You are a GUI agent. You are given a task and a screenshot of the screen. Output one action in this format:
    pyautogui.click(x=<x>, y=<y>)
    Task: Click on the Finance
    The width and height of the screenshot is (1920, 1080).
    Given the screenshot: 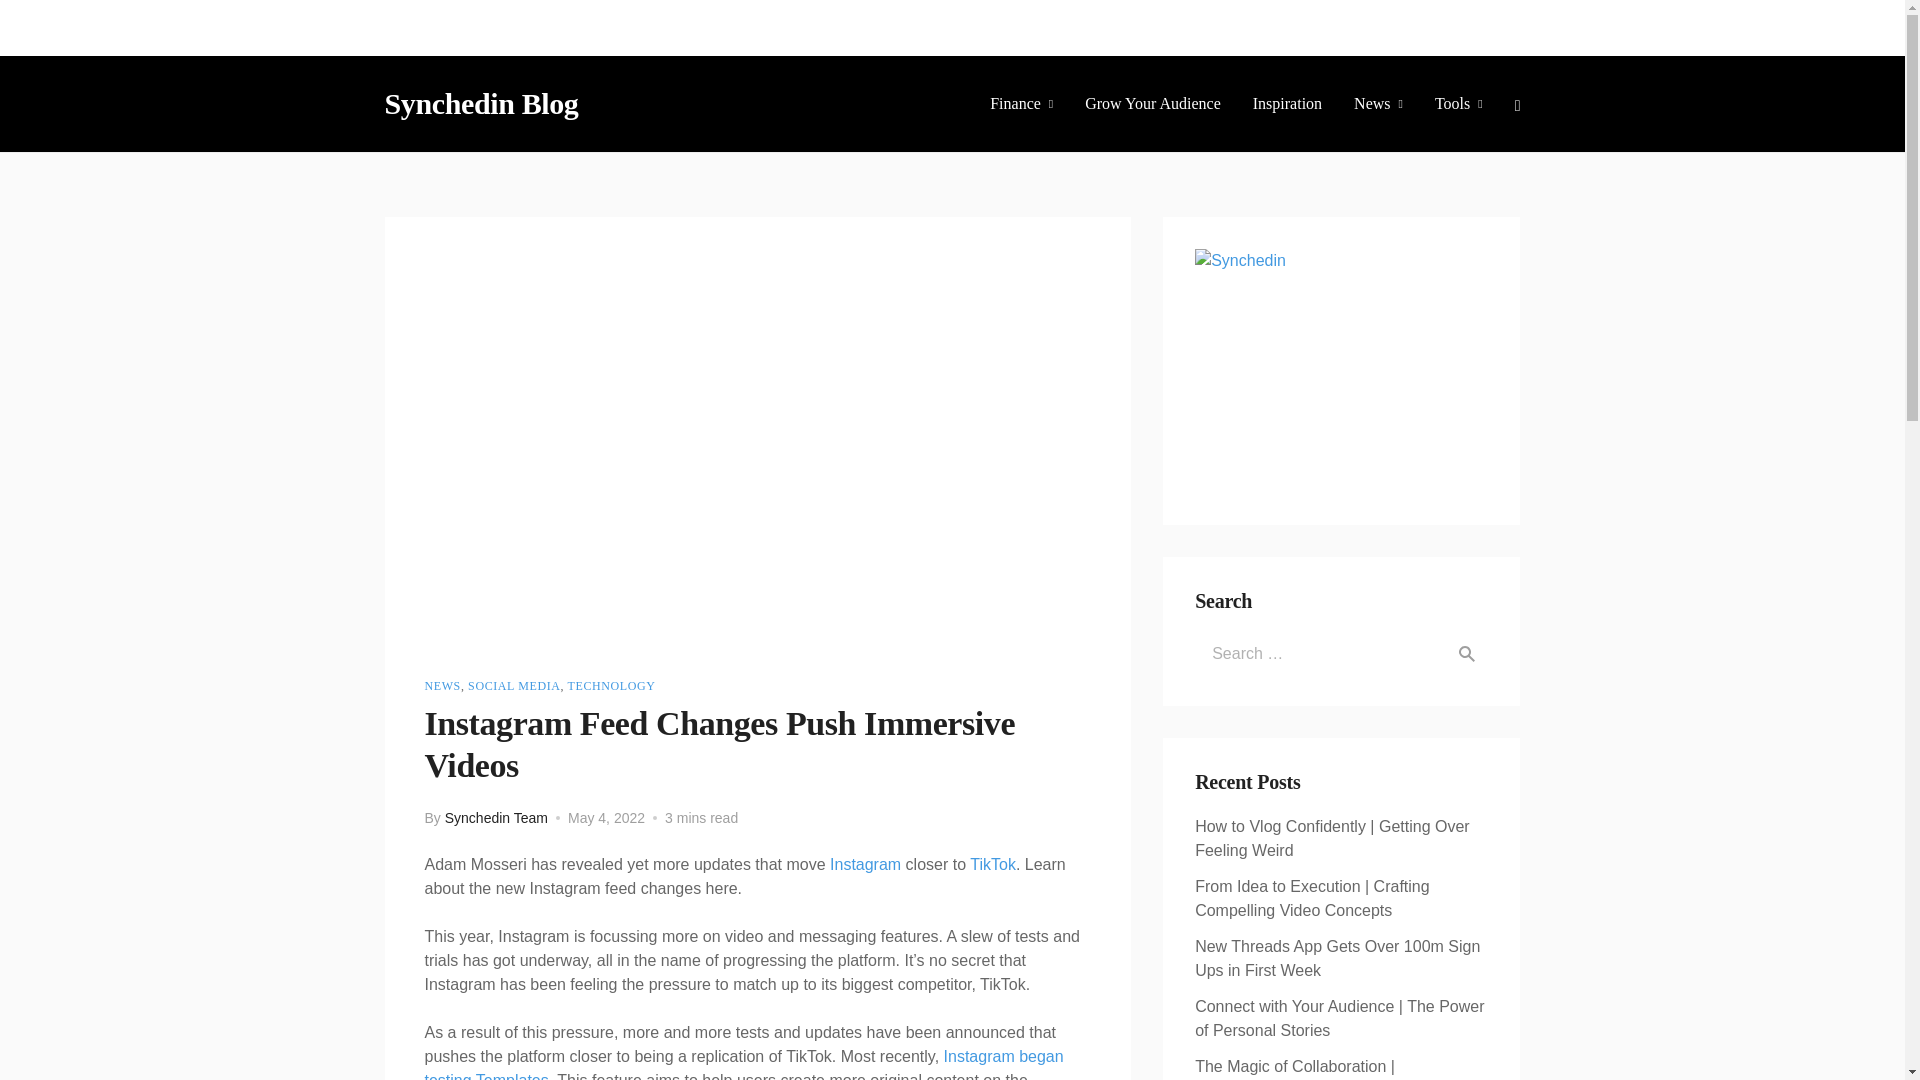 What is the action you would take?
    pyautogui.click(x=1021, y=103)
    